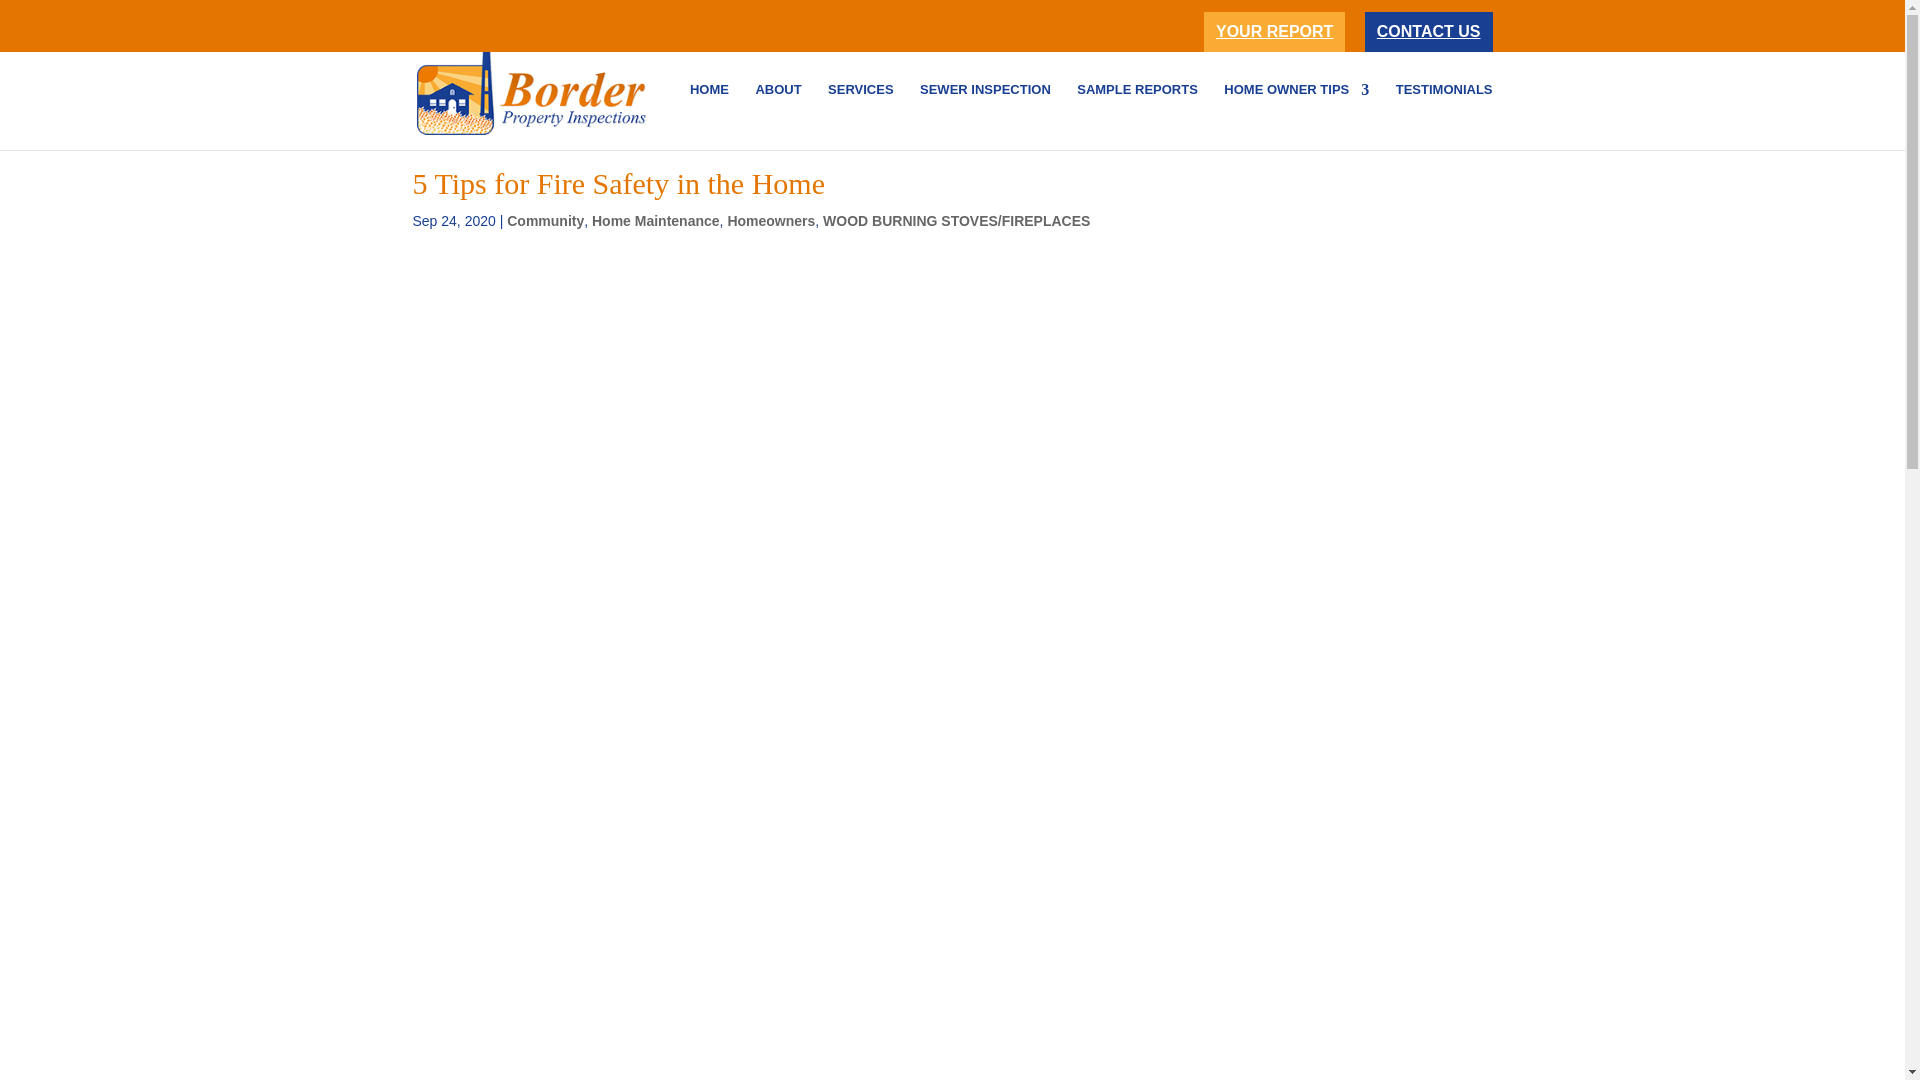  Describe the element at coordinates (1138, 116) in the screenshot. I see `SAMPLE REPORTS` at that location.